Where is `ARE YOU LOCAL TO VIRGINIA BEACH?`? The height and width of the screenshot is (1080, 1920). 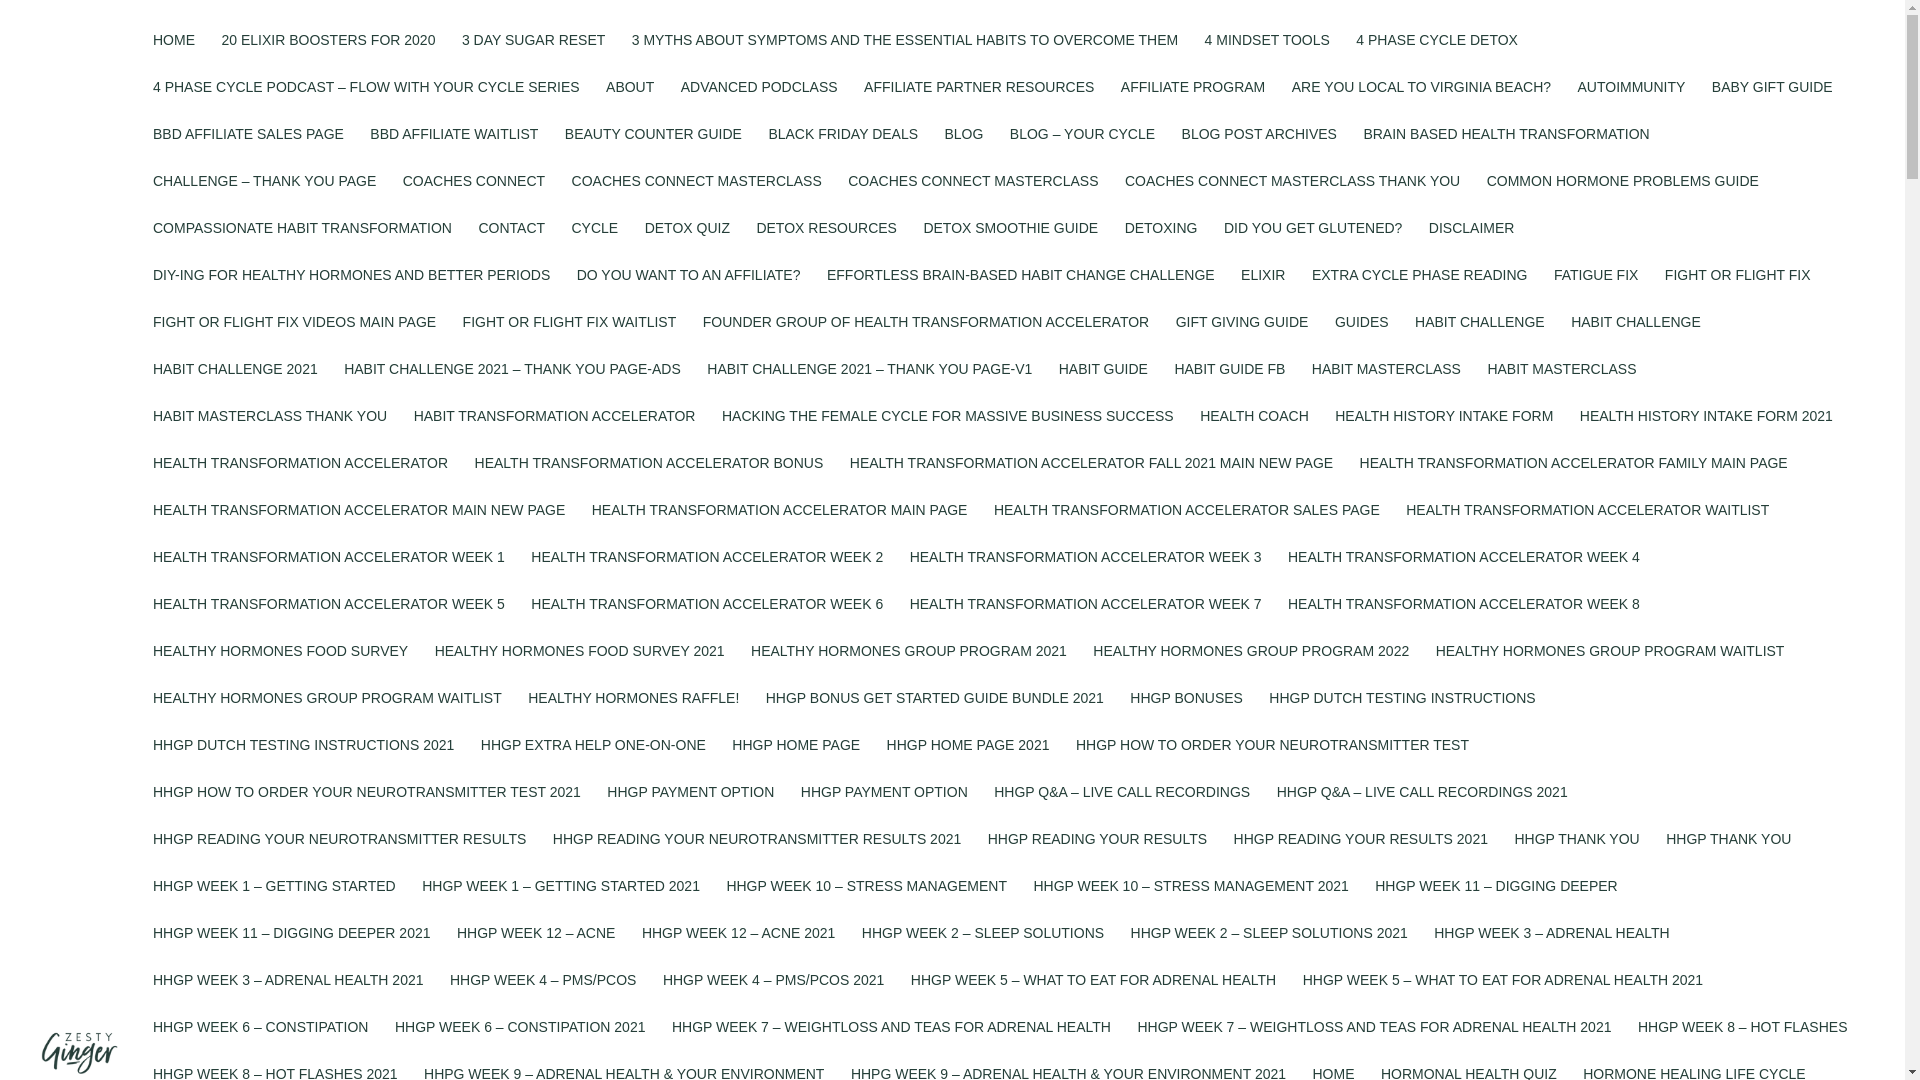 ARE YOU LOCAL TO VIRGINIA BEACH? is located at coordinates (1422, 103).